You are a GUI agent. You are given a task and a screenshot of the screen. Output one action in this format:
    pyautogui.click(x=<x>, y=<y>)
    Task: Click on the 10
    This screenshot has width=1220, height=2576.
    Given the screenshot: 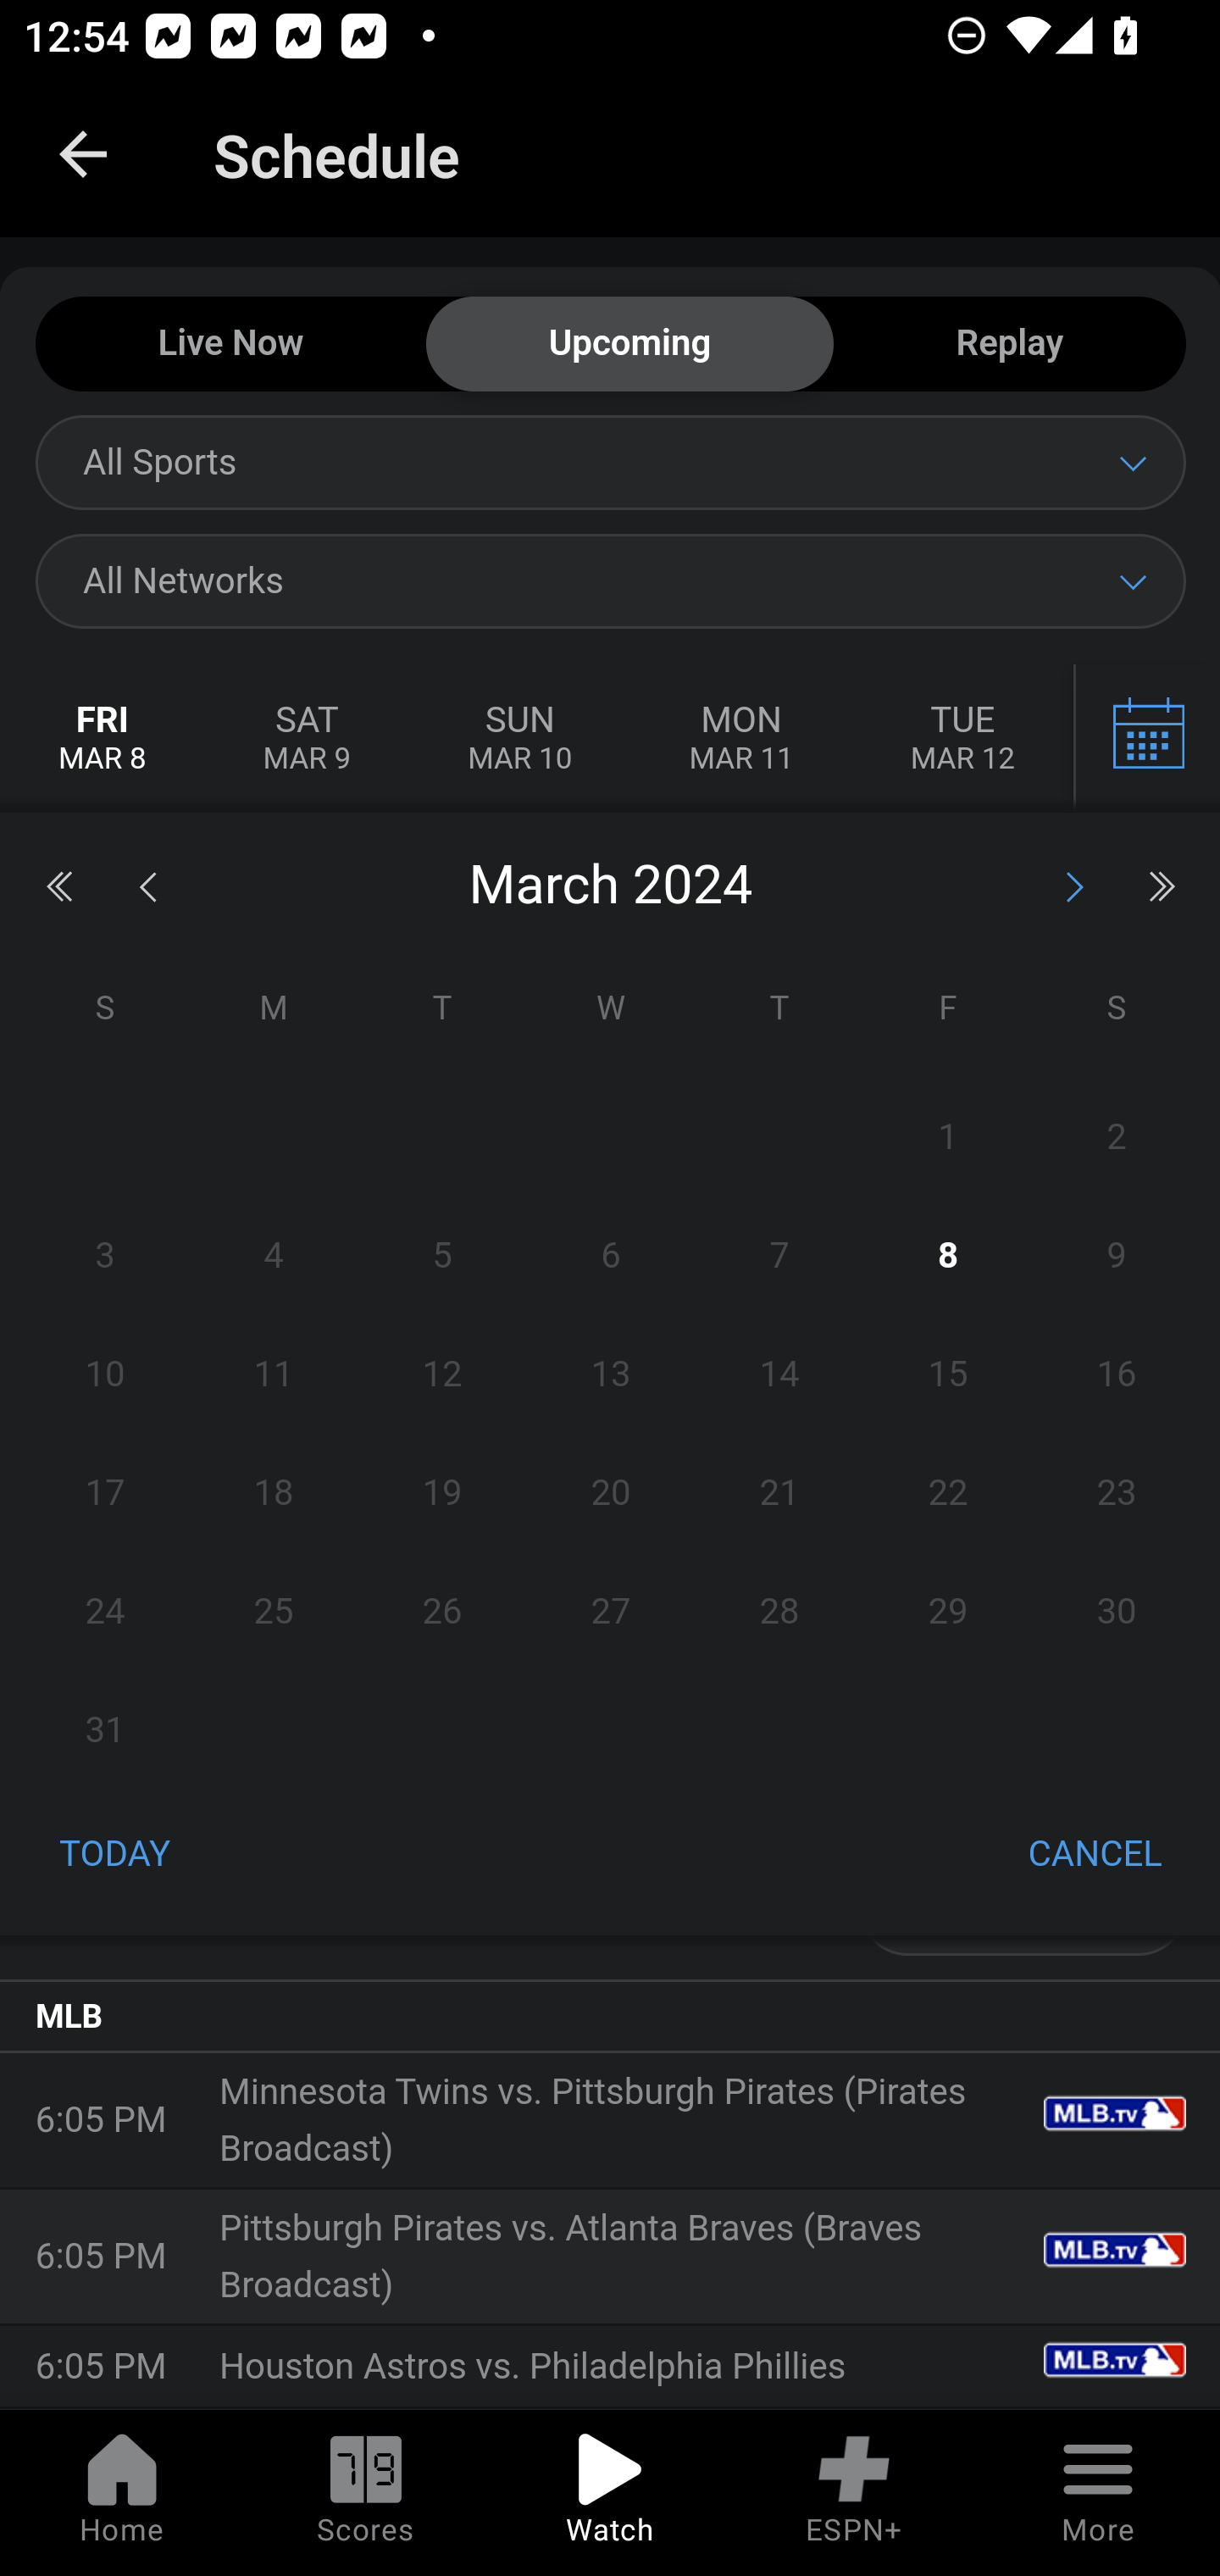 What is the action you would take?
    pyautogui.click(x=105, y=1374)
    